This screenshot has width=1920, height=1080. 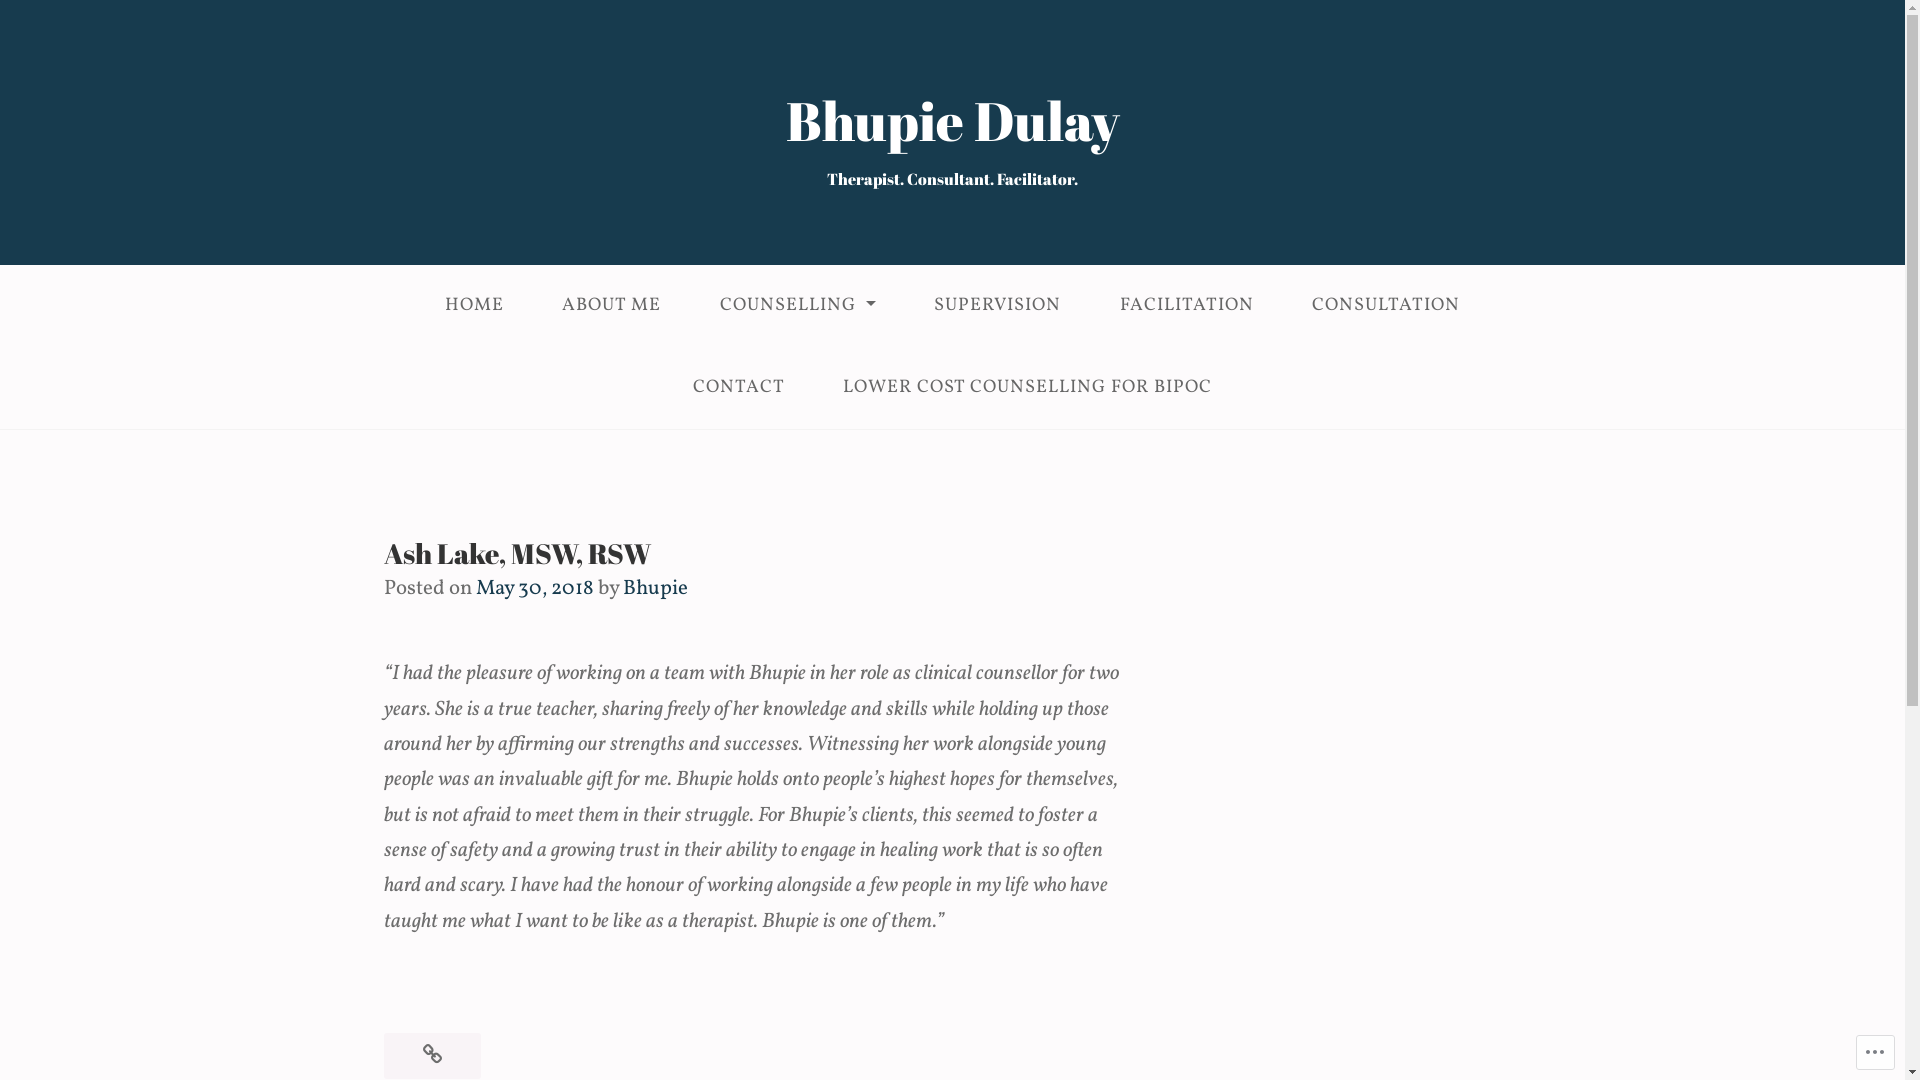 I want to click on SUPERVISION, so click(x=998, y=306).